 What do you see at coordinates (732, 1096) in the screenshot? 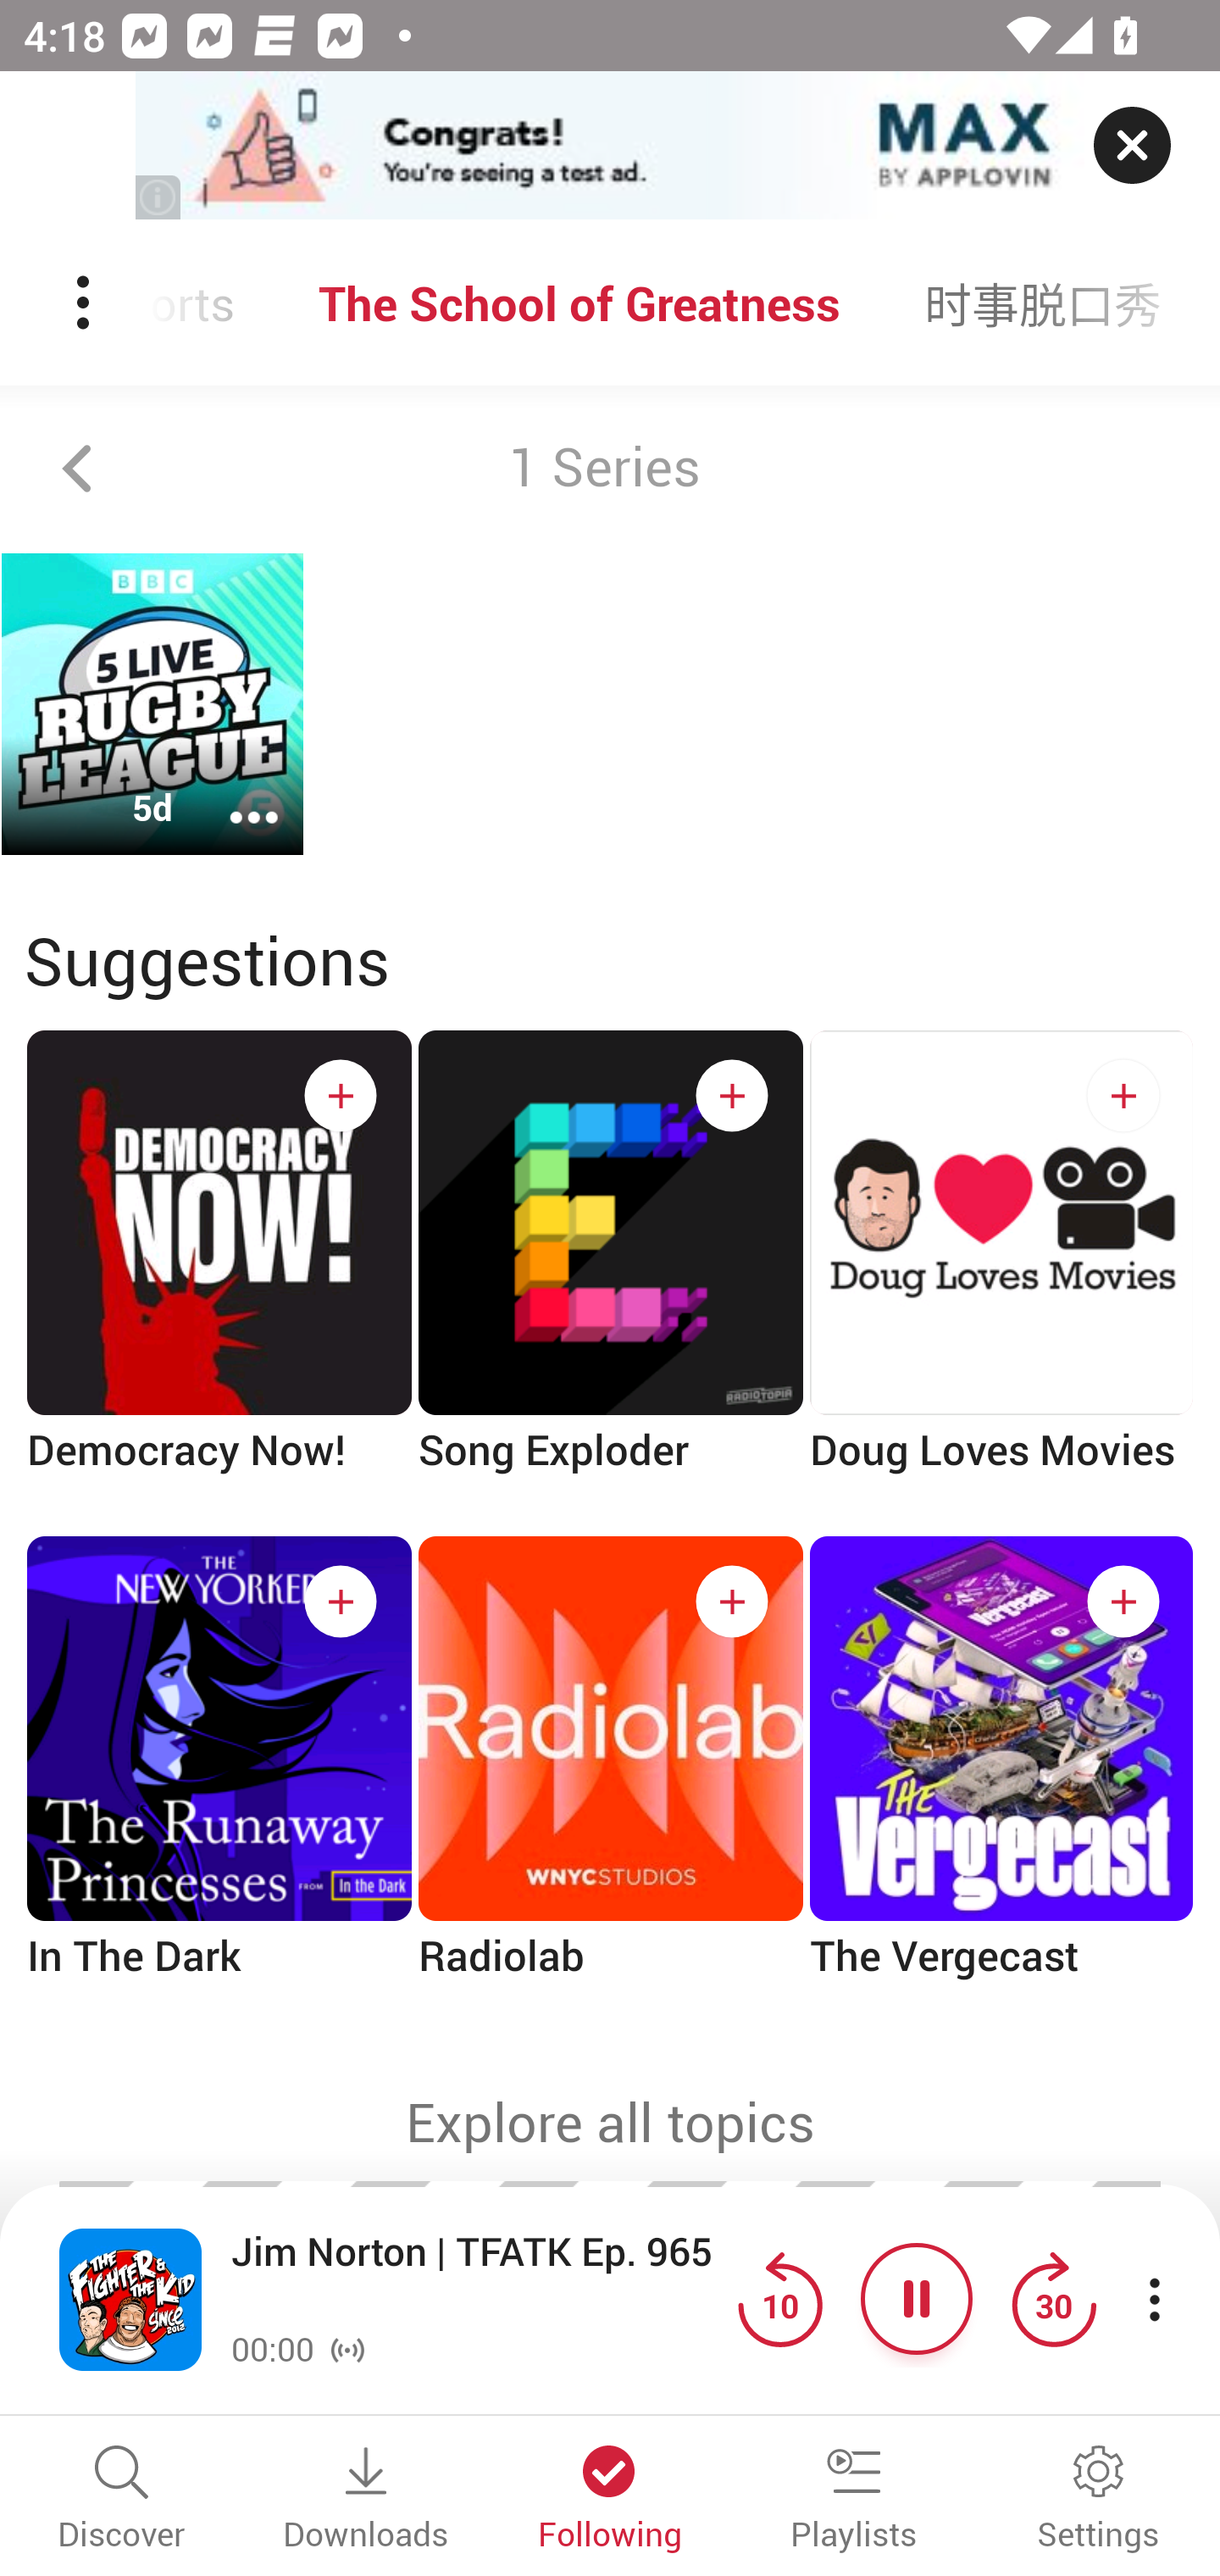
I see `Subscribe button` at bounding box center [732, 1096].